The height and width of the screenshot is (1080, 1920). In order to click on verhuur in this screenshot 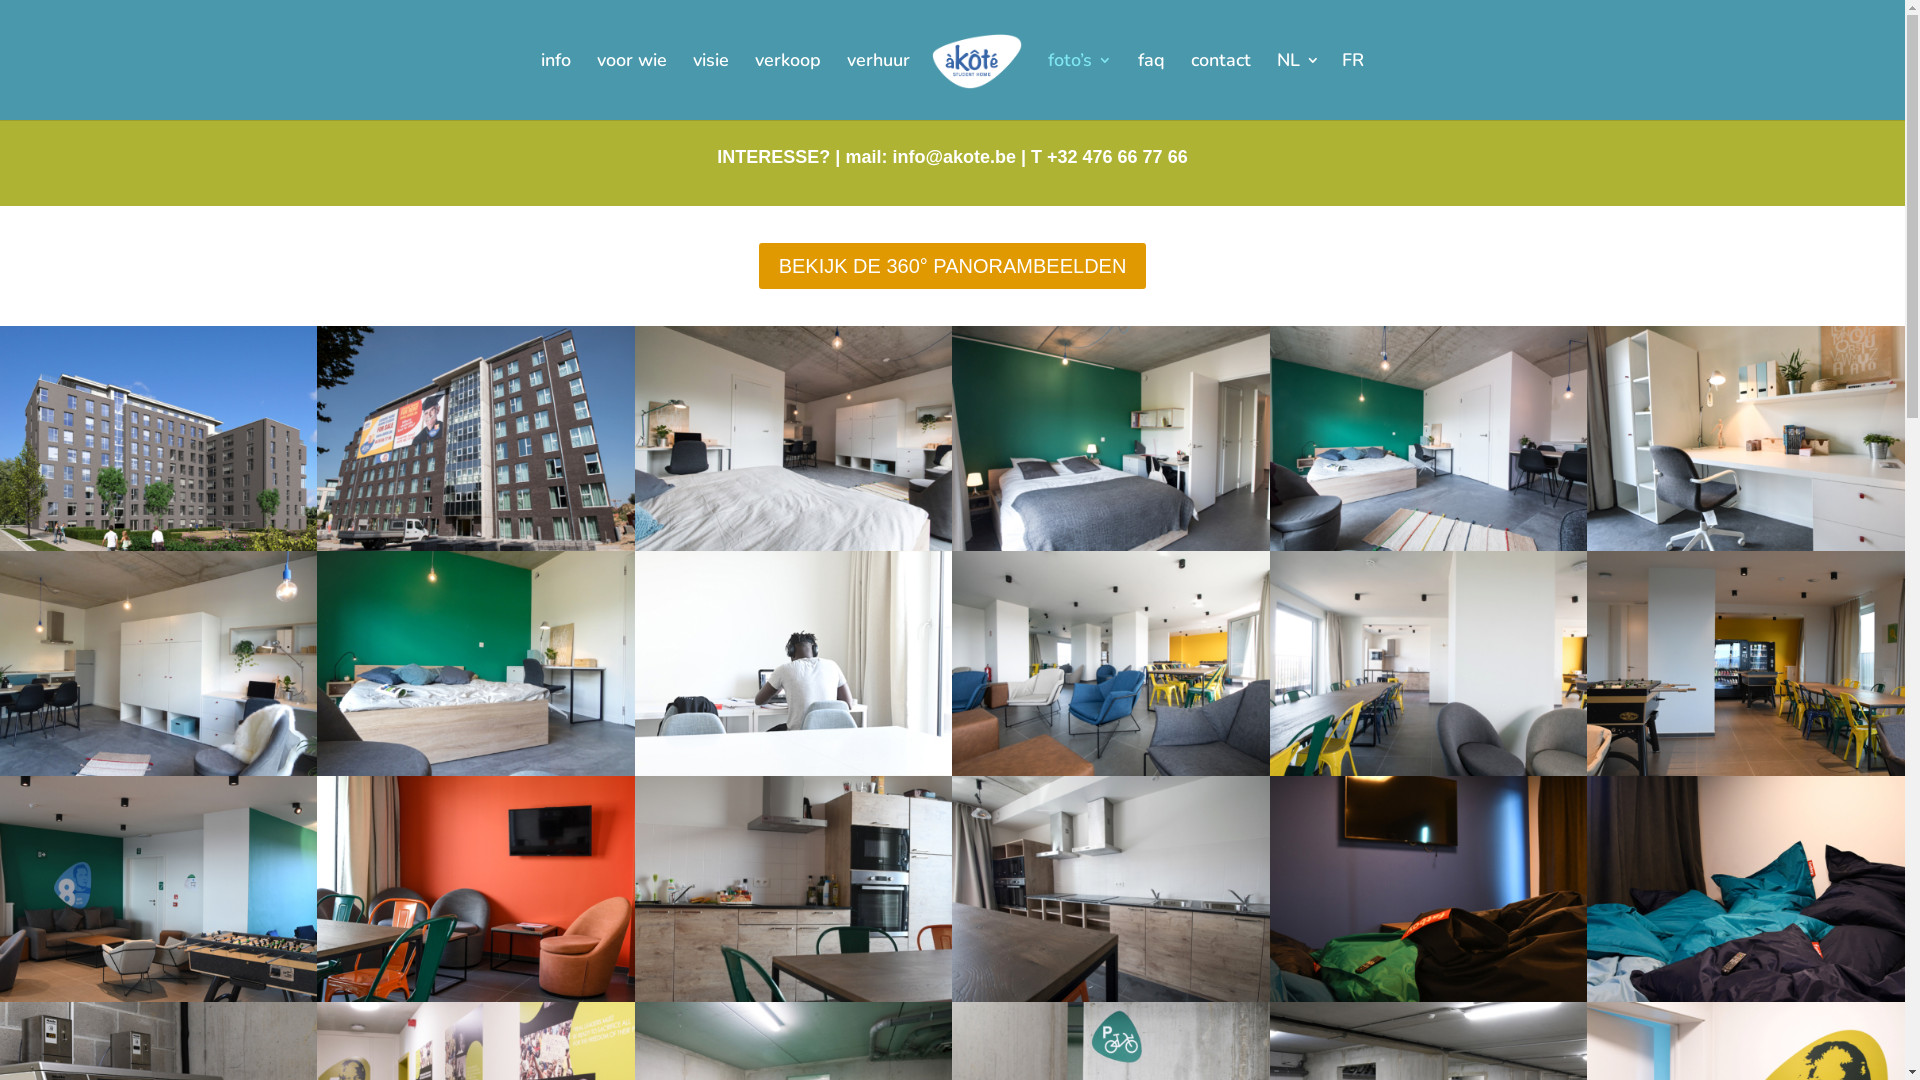, I will do `click(878, 86)`.